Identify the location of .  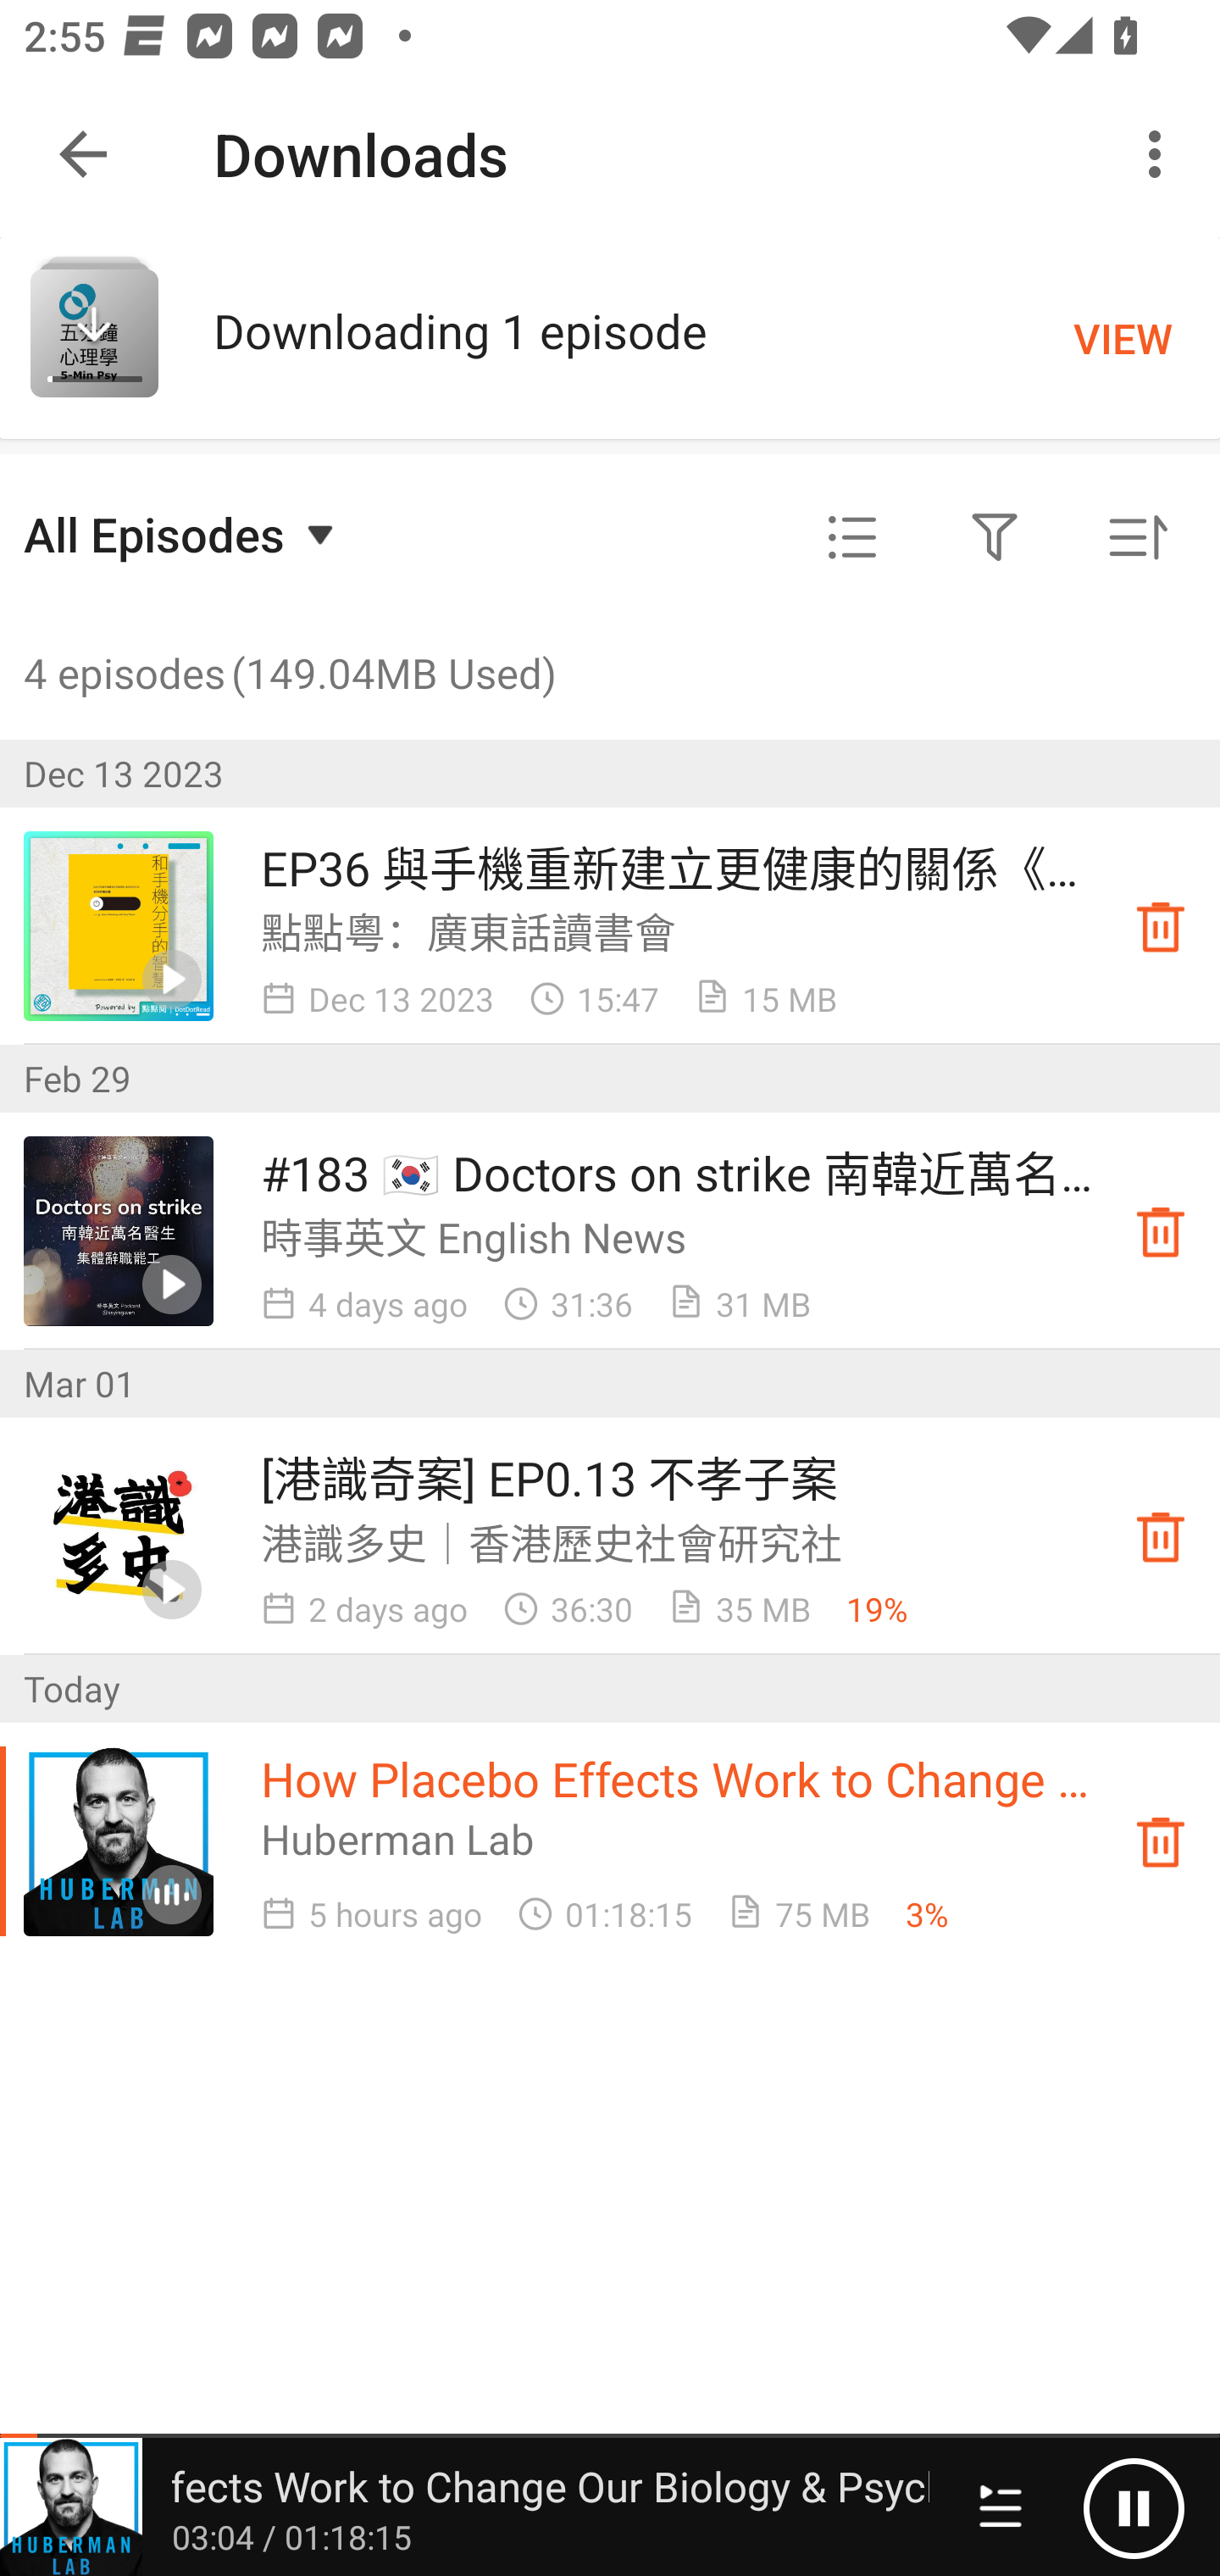
(852, 538).